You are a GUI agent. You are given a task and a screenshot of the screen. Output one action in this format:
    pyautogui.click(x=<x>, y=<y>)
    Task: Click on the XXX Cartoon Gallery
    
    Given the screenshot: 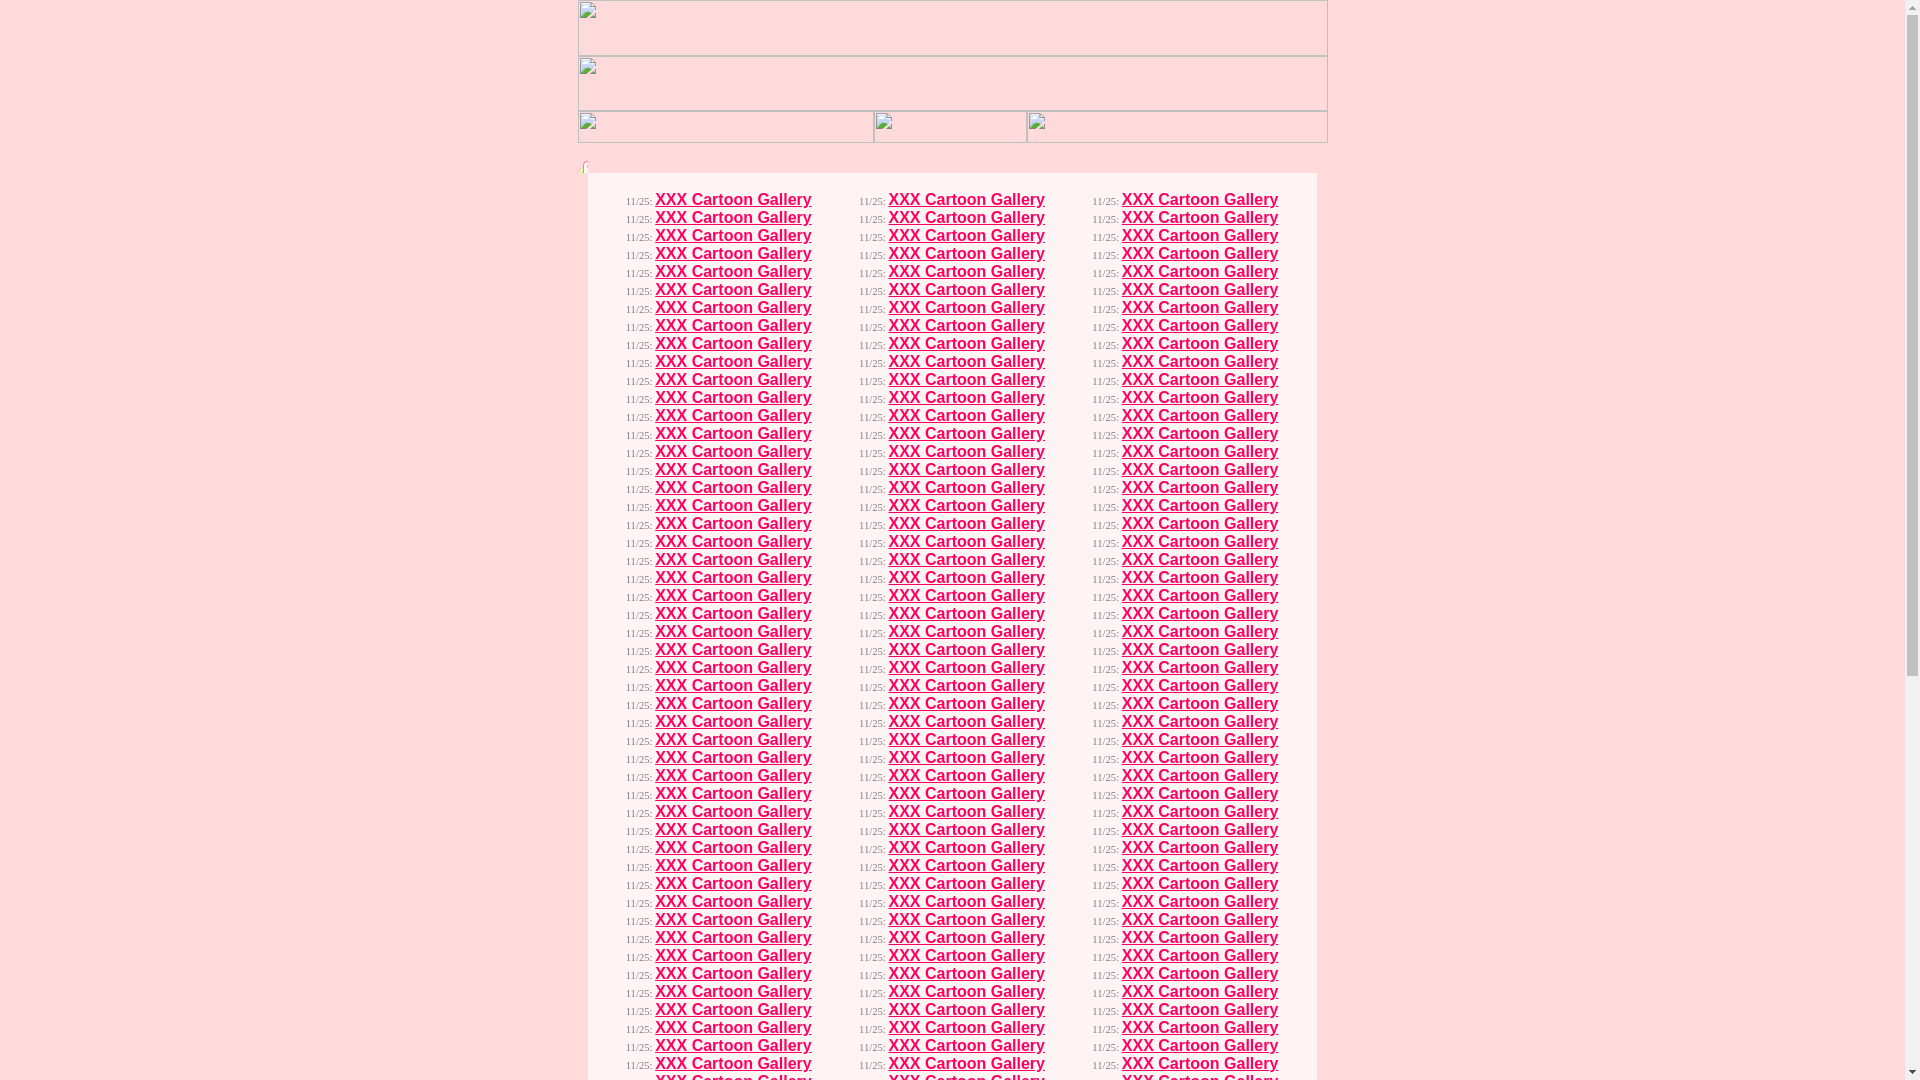 What is the action you would take?
    pyautogui.click(x=1200, y=524)
    